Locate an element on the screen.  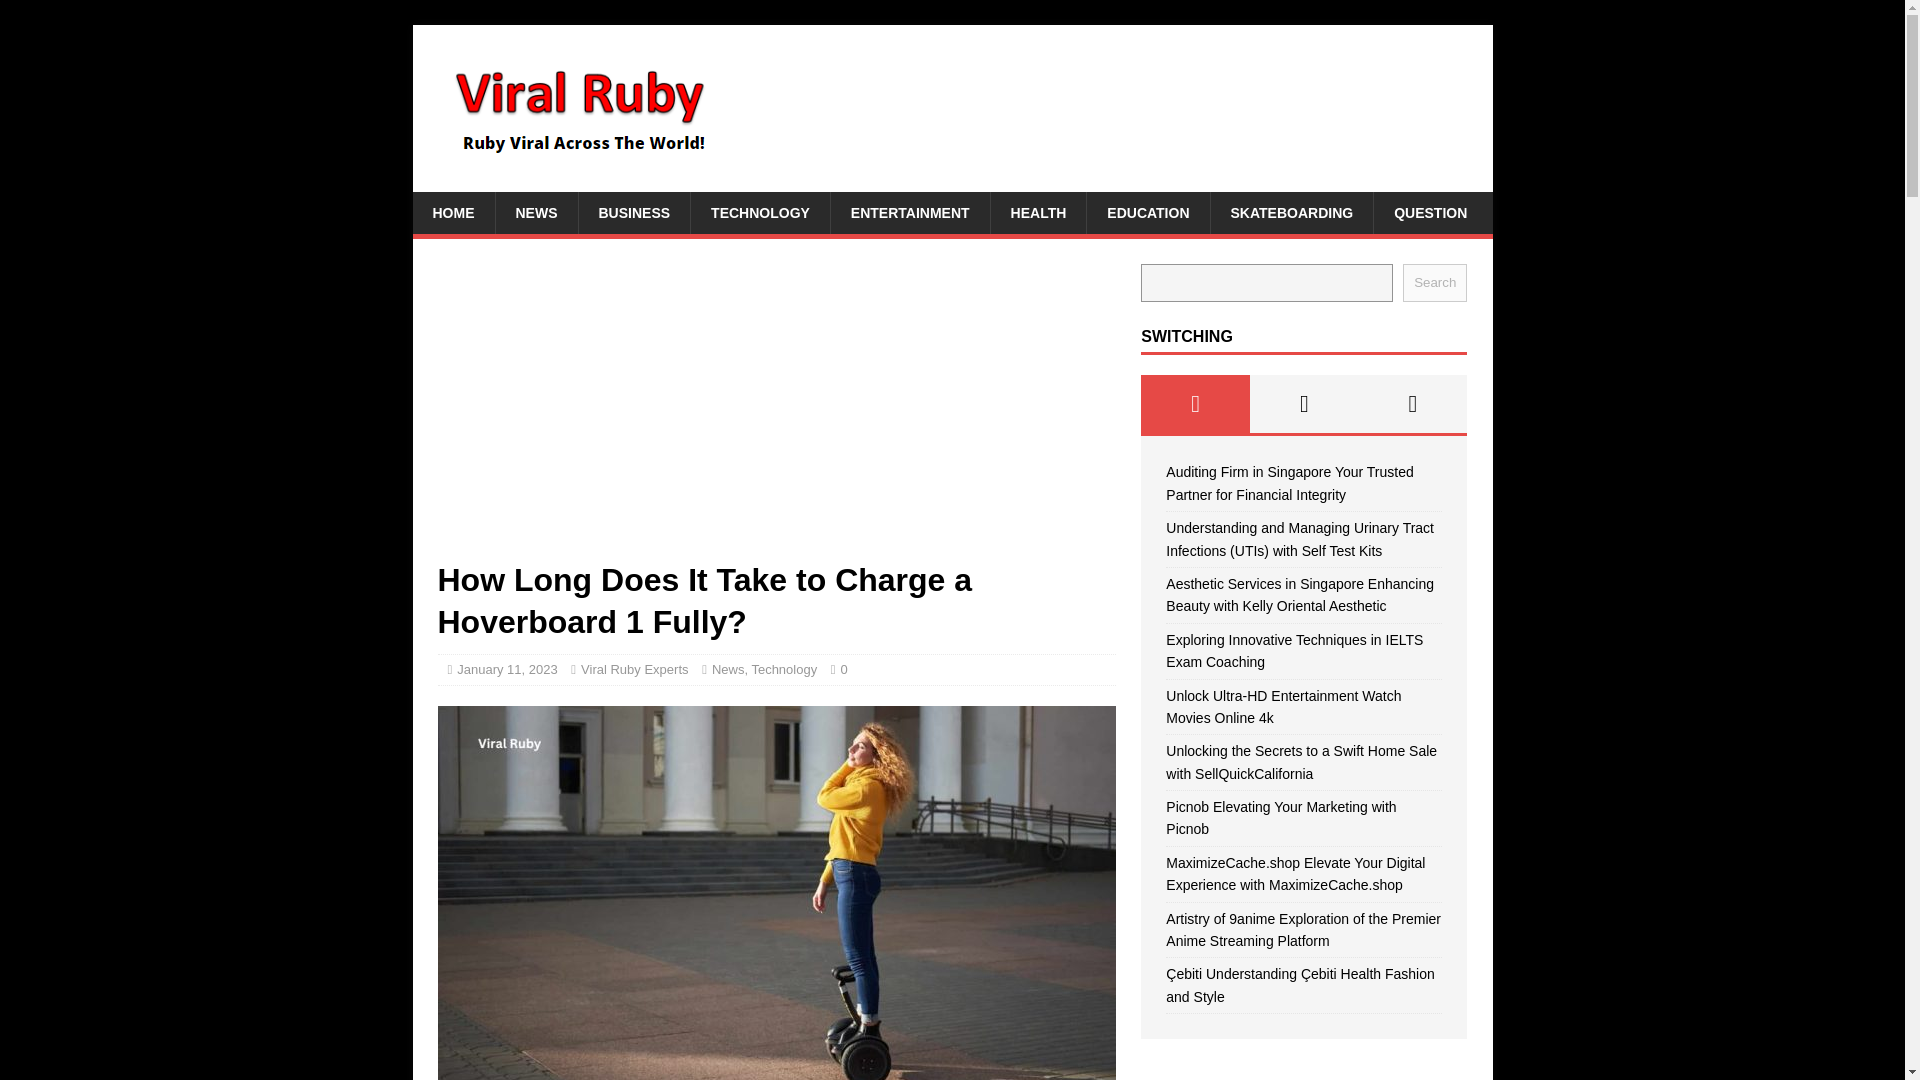
ENTERTAINMENT is located at coordinates (910, 213).